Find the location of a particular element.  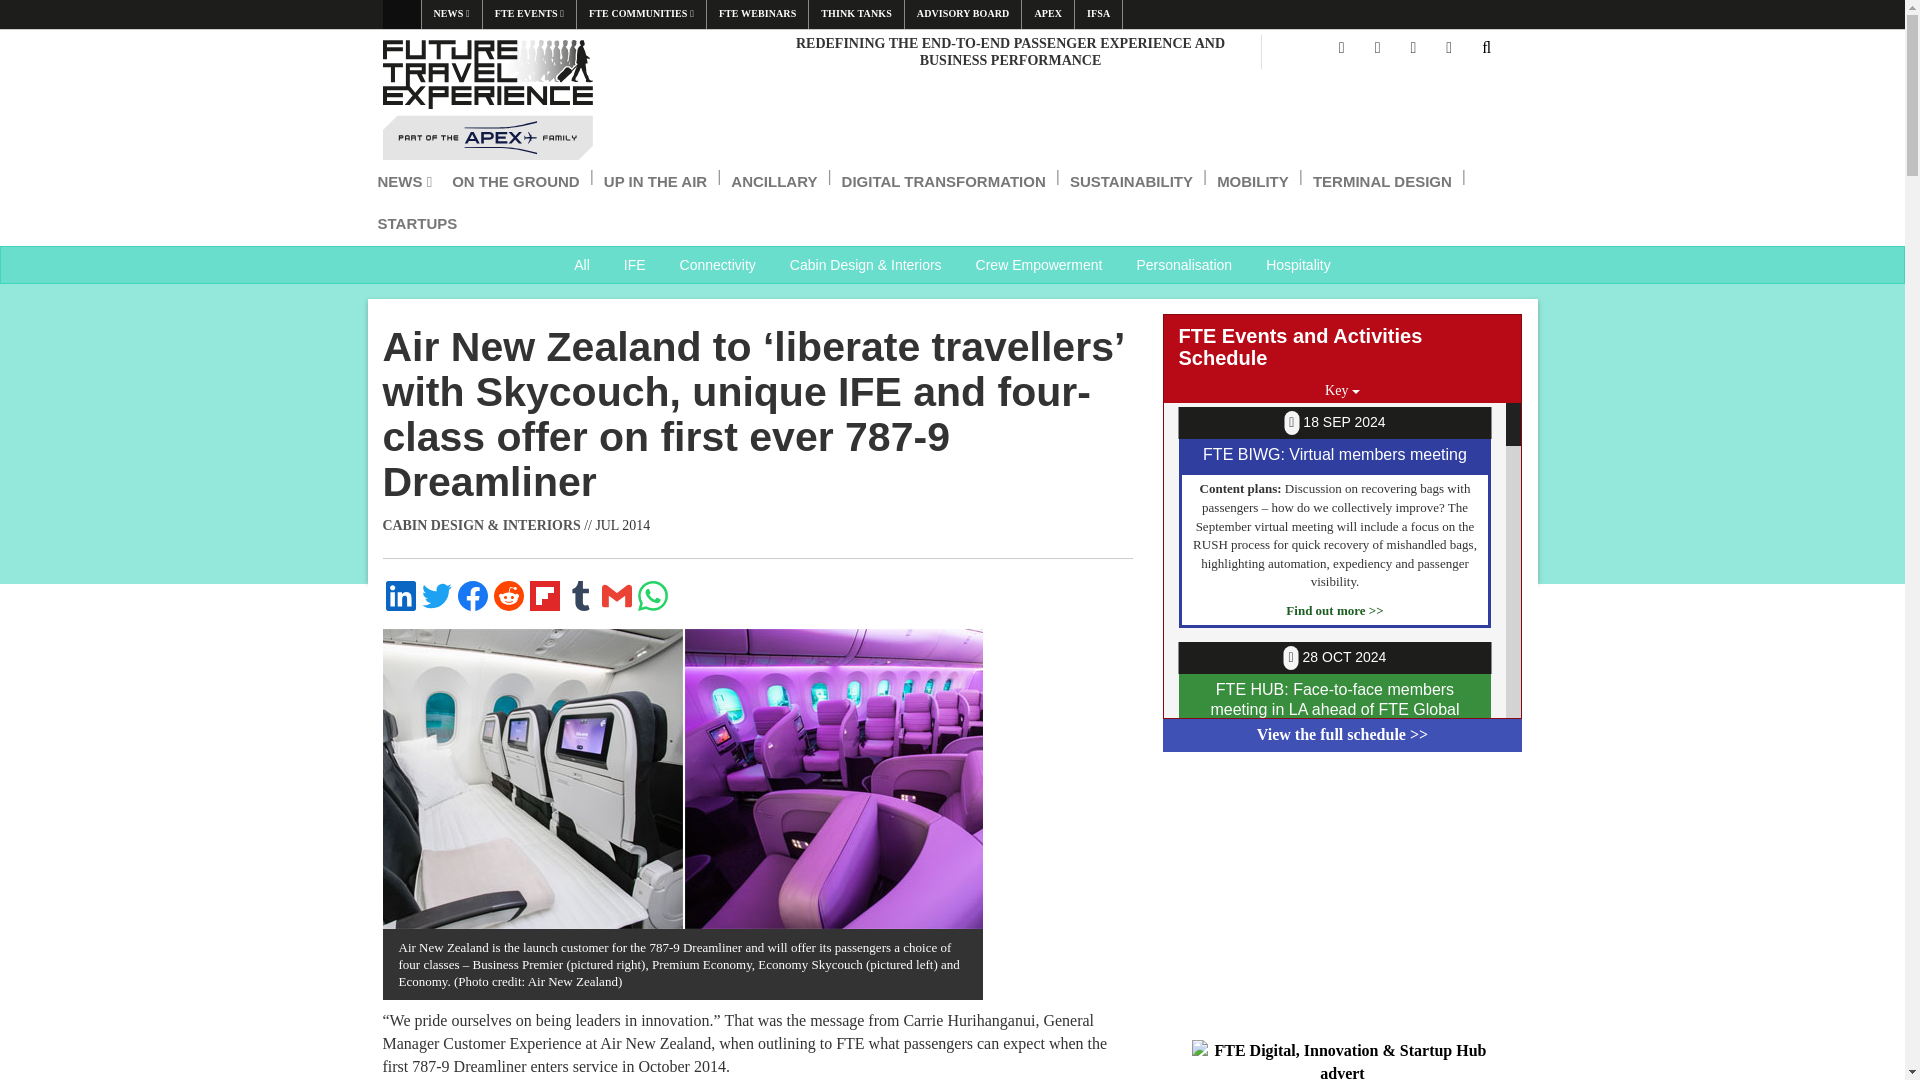

APEX is located at coordinates (1047, 14).